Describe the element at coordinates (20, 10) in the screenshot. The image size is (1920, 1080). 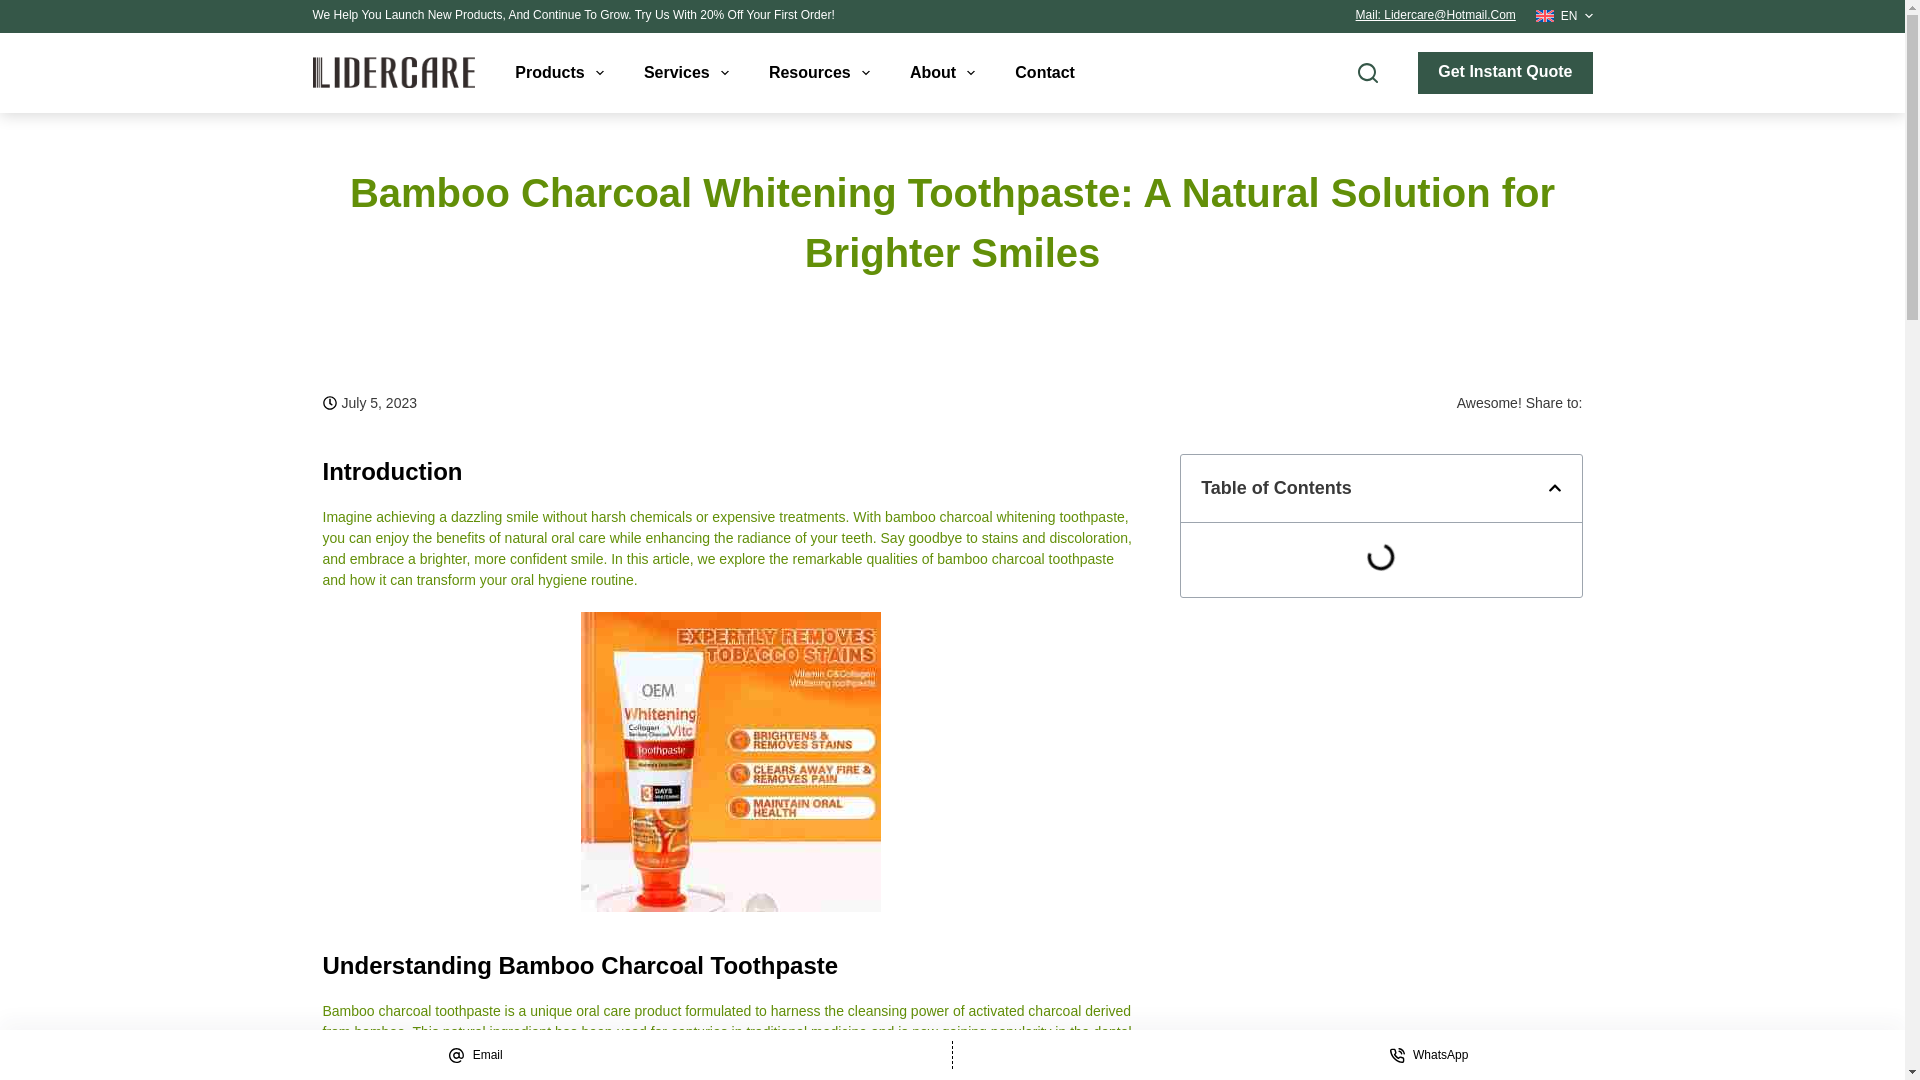
I see `Skip to content` at that location.